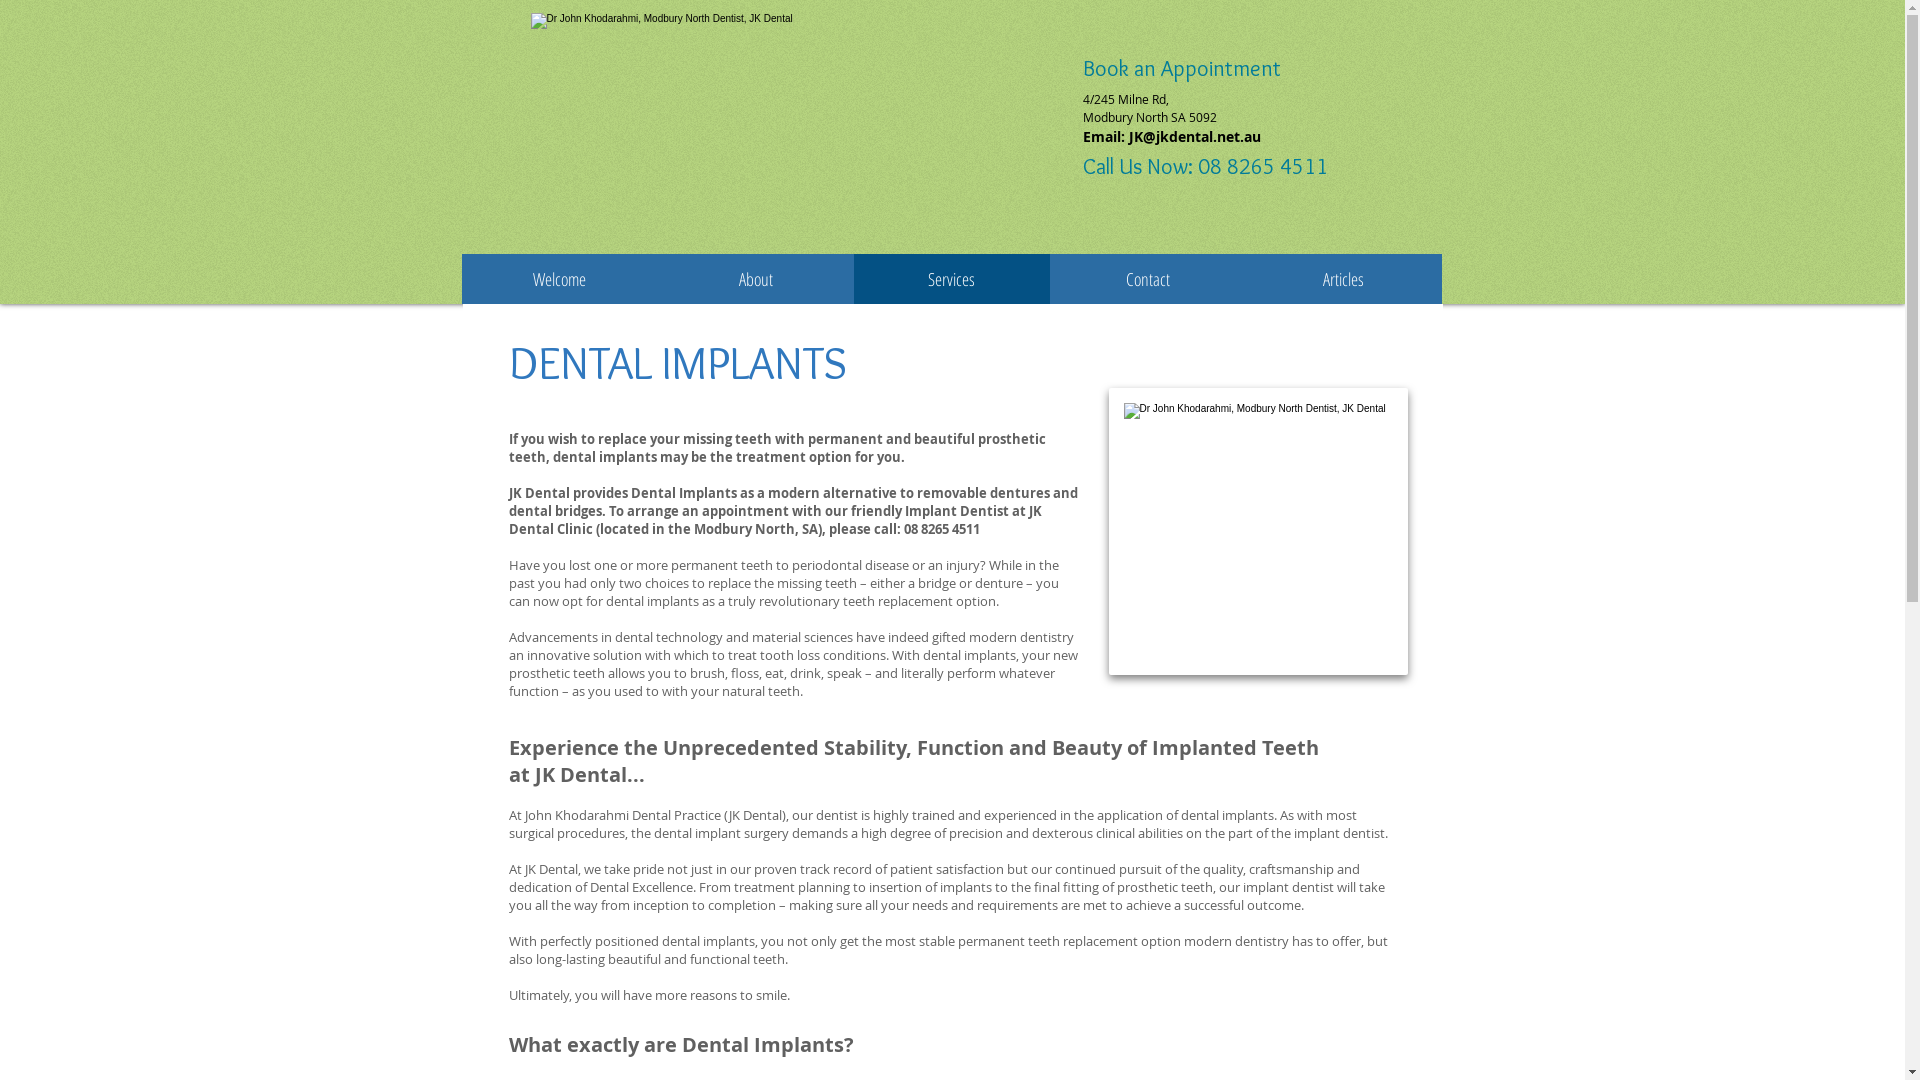 The width and height of the screenshot is (1920, 1080). Describe the element at coordinates (1148, 279) in the screenshot. I see `Contact` at that location.